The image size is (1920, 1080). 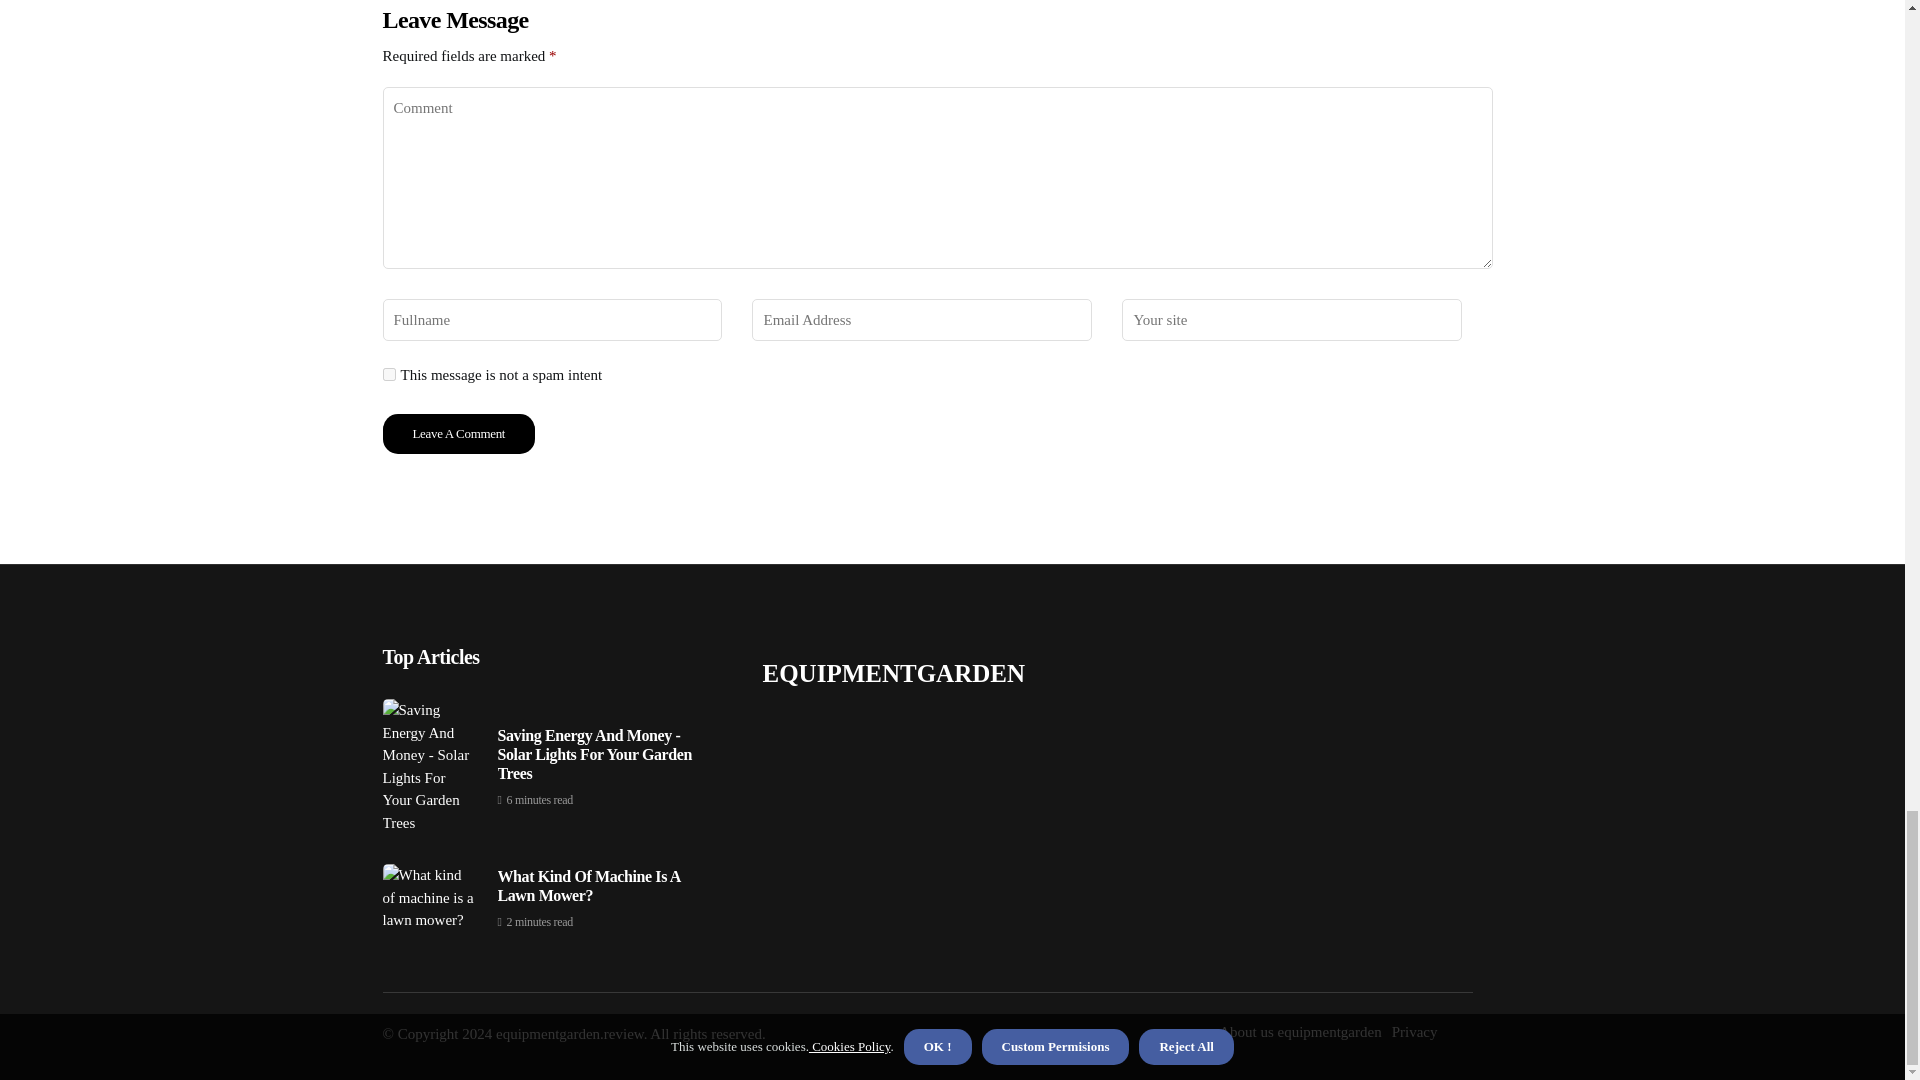 I want to click on yes, so click(x=388, y=374).